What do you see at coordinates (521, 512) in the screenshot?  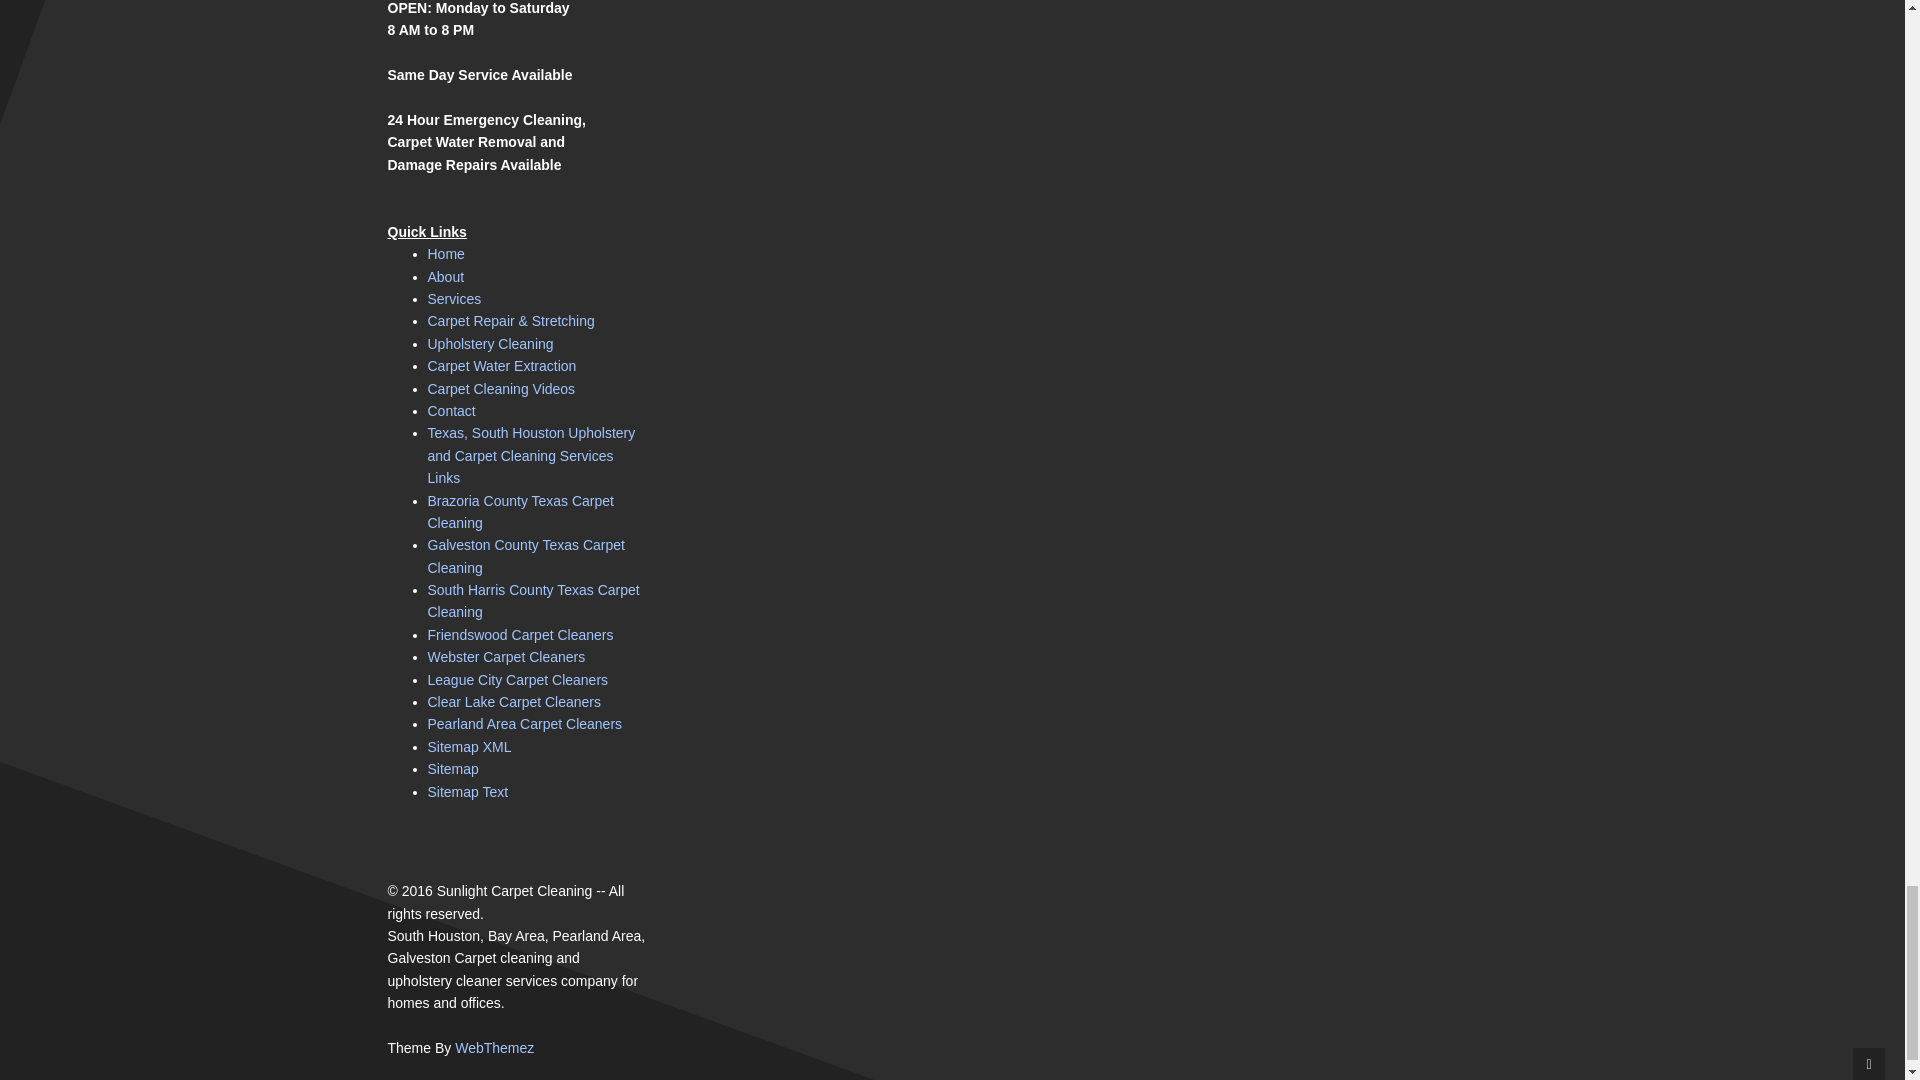 I see `Brazoria County Texas Carpet Cleaning` at bounding box center [521, 512].